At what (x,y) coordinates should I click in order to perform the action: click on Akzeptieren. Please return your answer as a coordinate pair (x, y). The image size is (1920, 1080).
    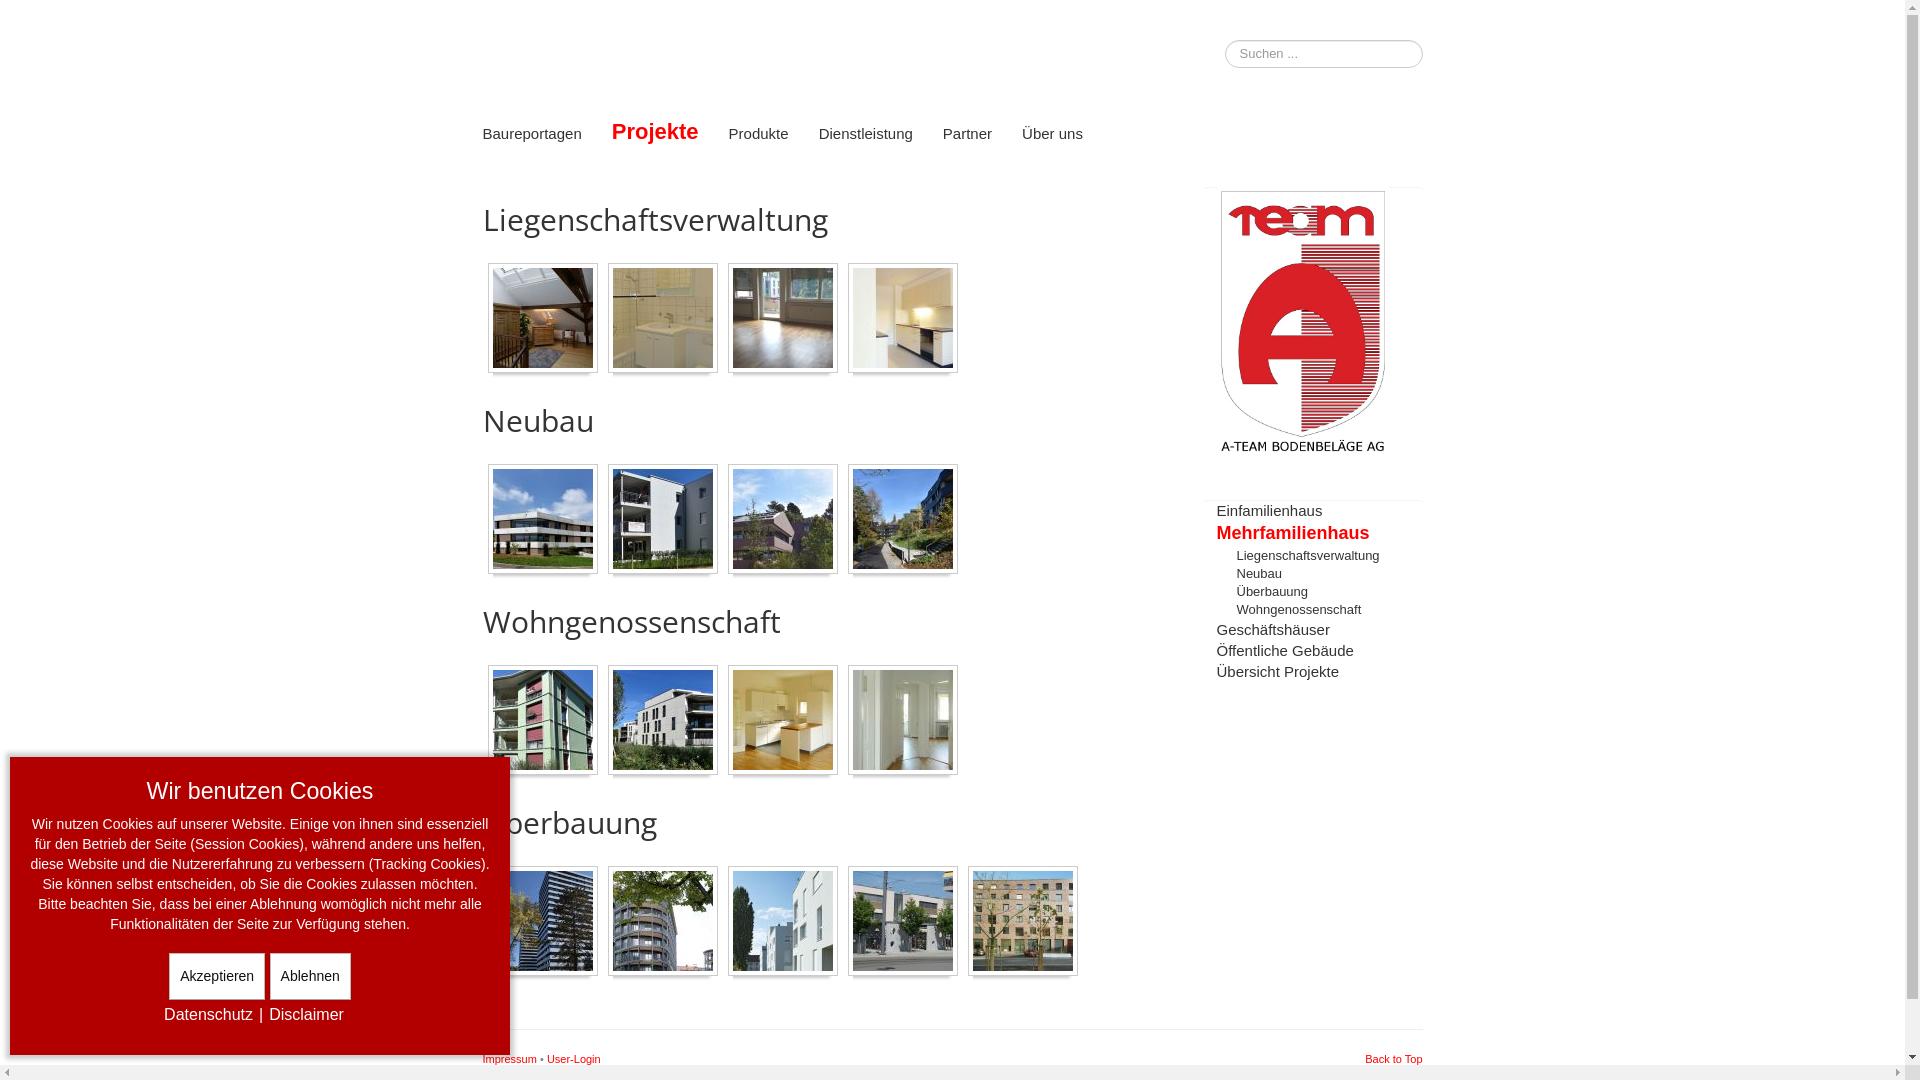
    Looking at the image, I should click on (217, 976).